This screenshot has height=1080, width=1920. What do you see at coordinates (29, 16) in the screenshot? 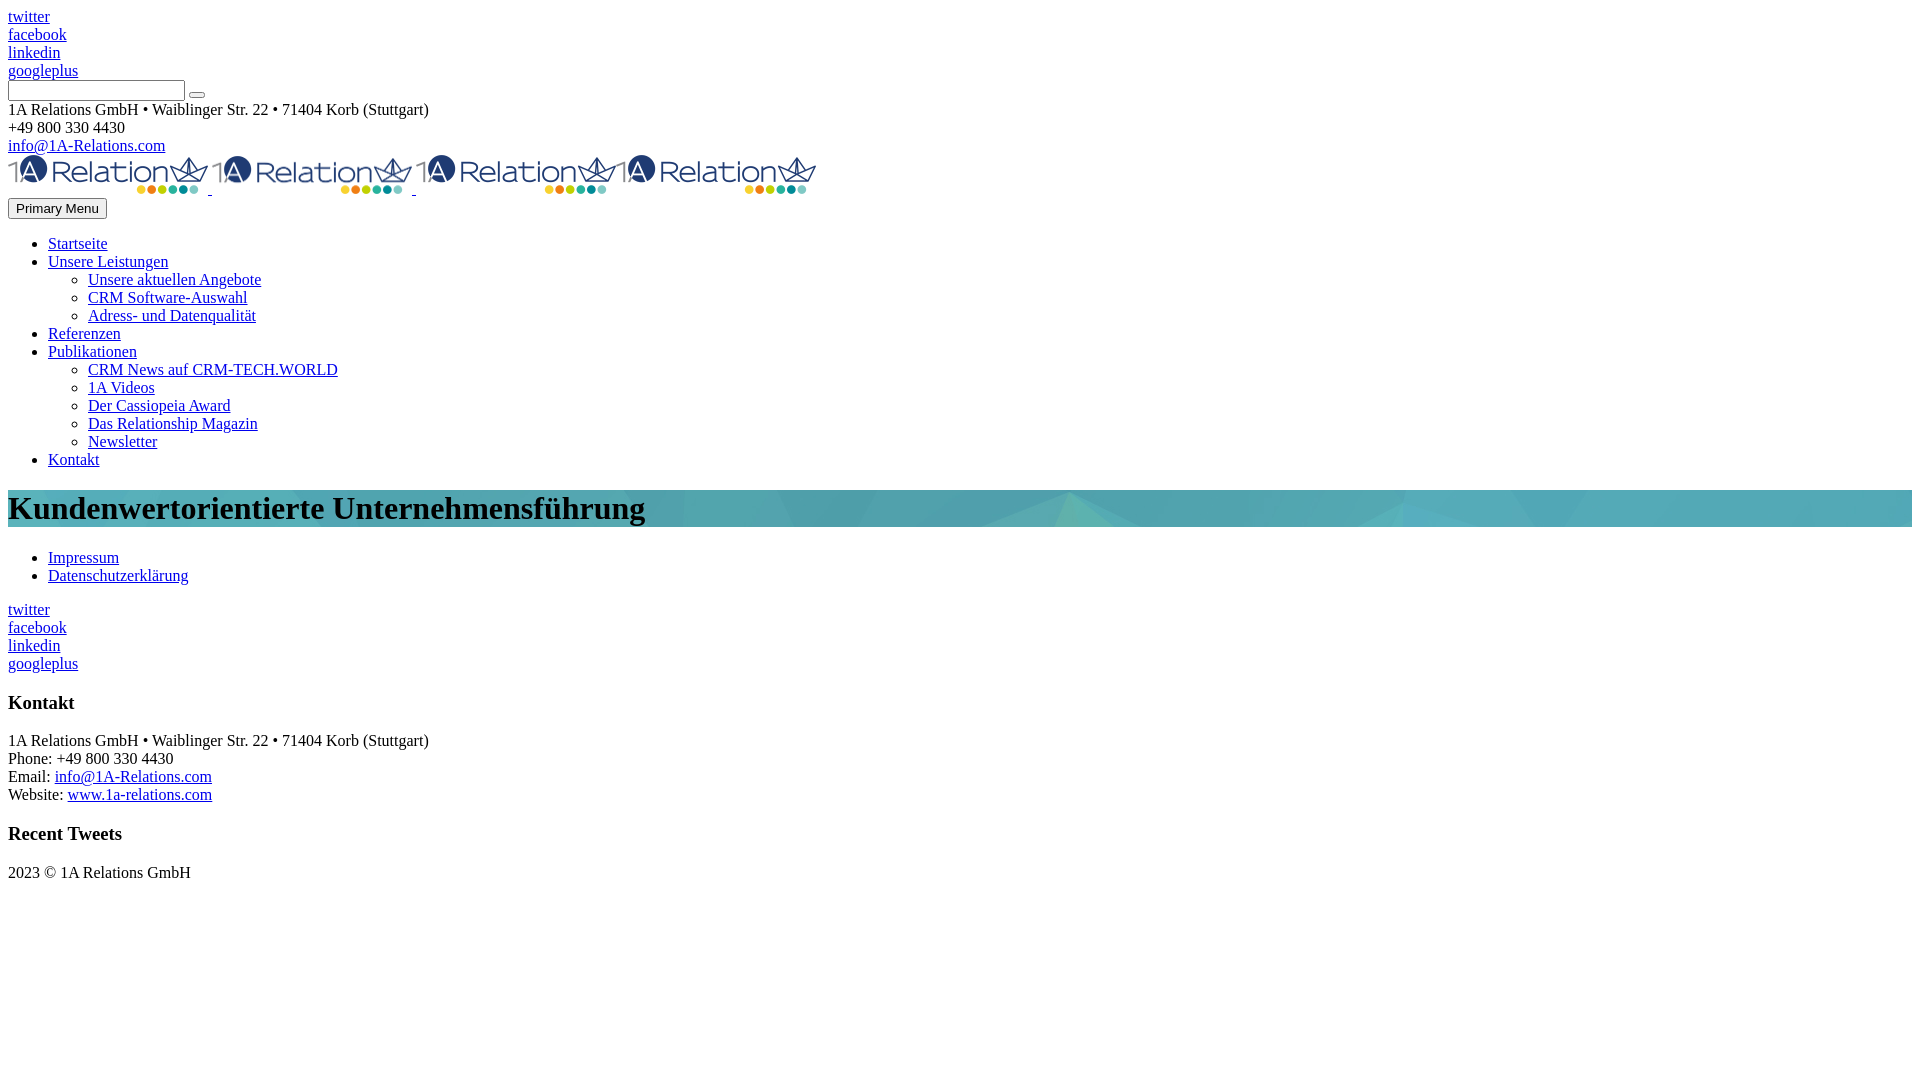
I see `twitter` at bounding box center [29, 16].